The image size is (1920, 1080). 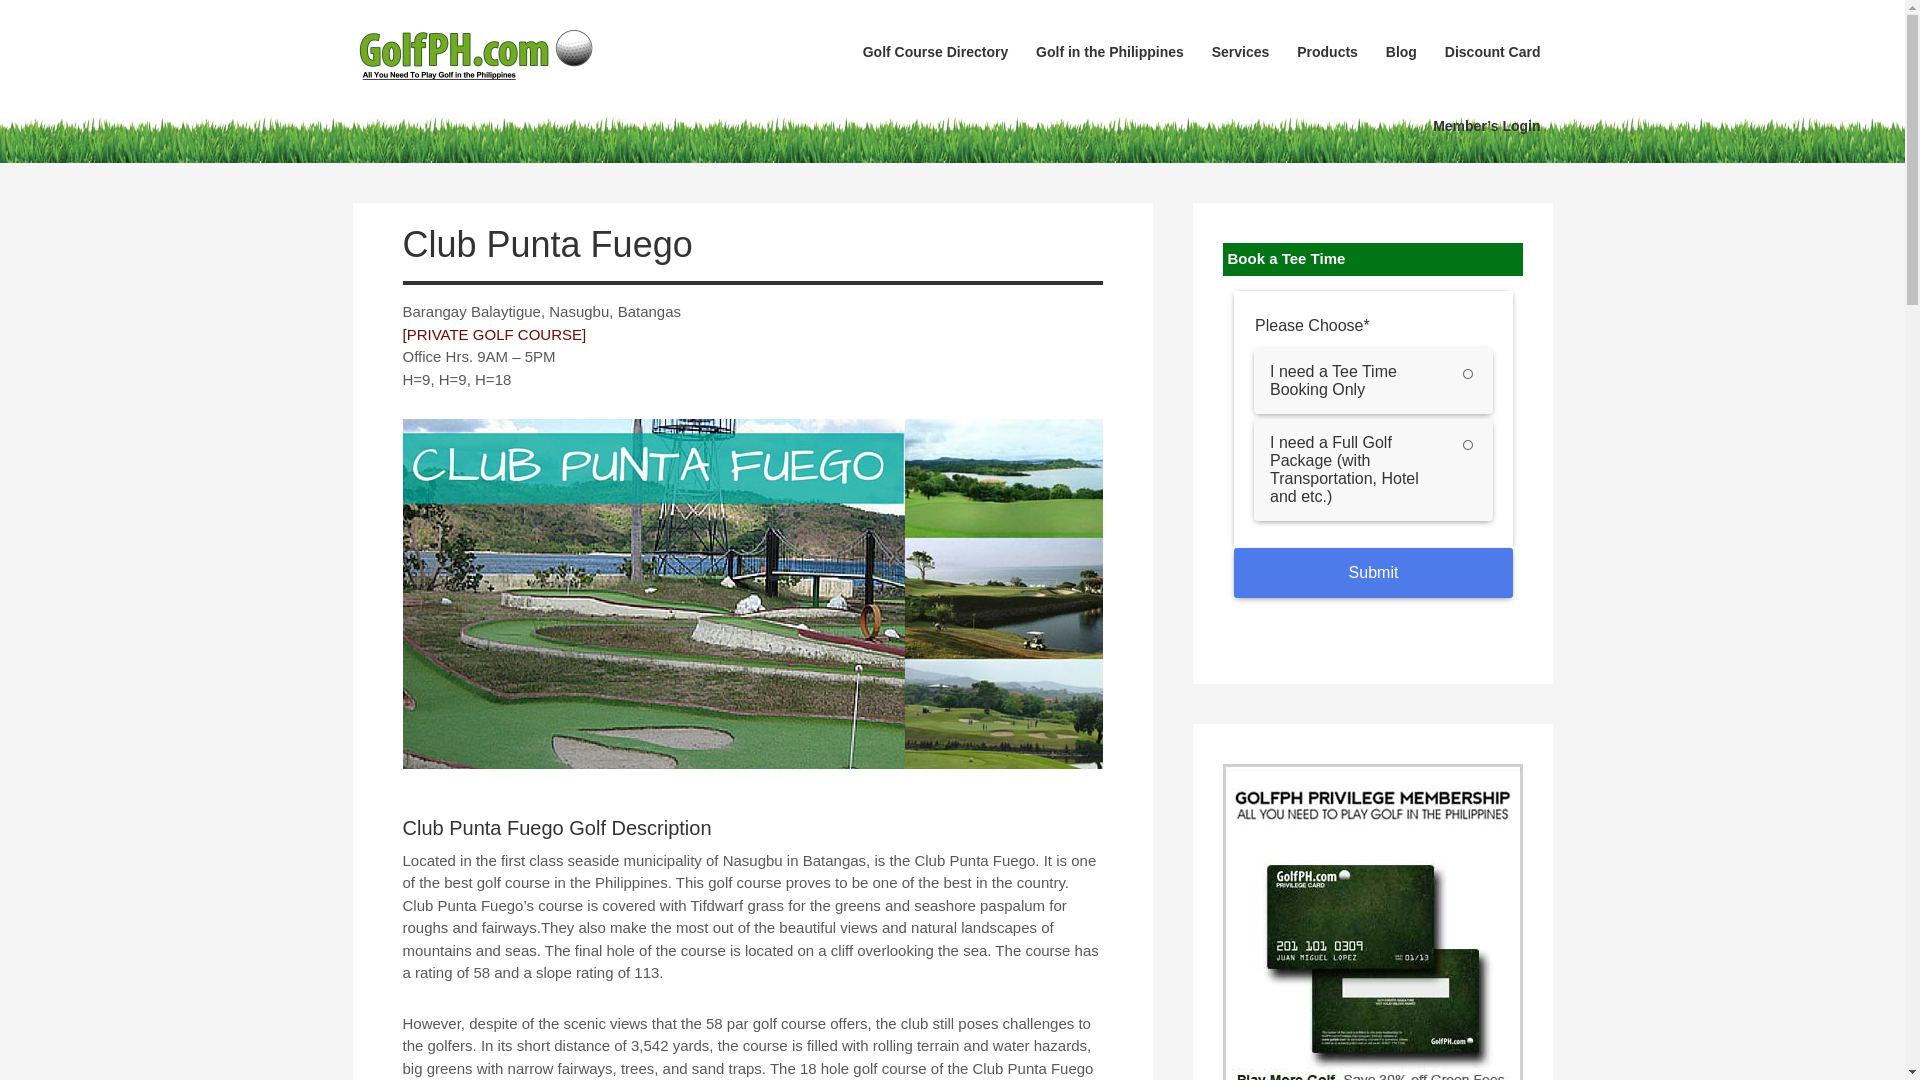 What do you see at coordinates (934, 52) in the screenshot?
I see `Golf Course Directory` at bounding box center [934, 52].